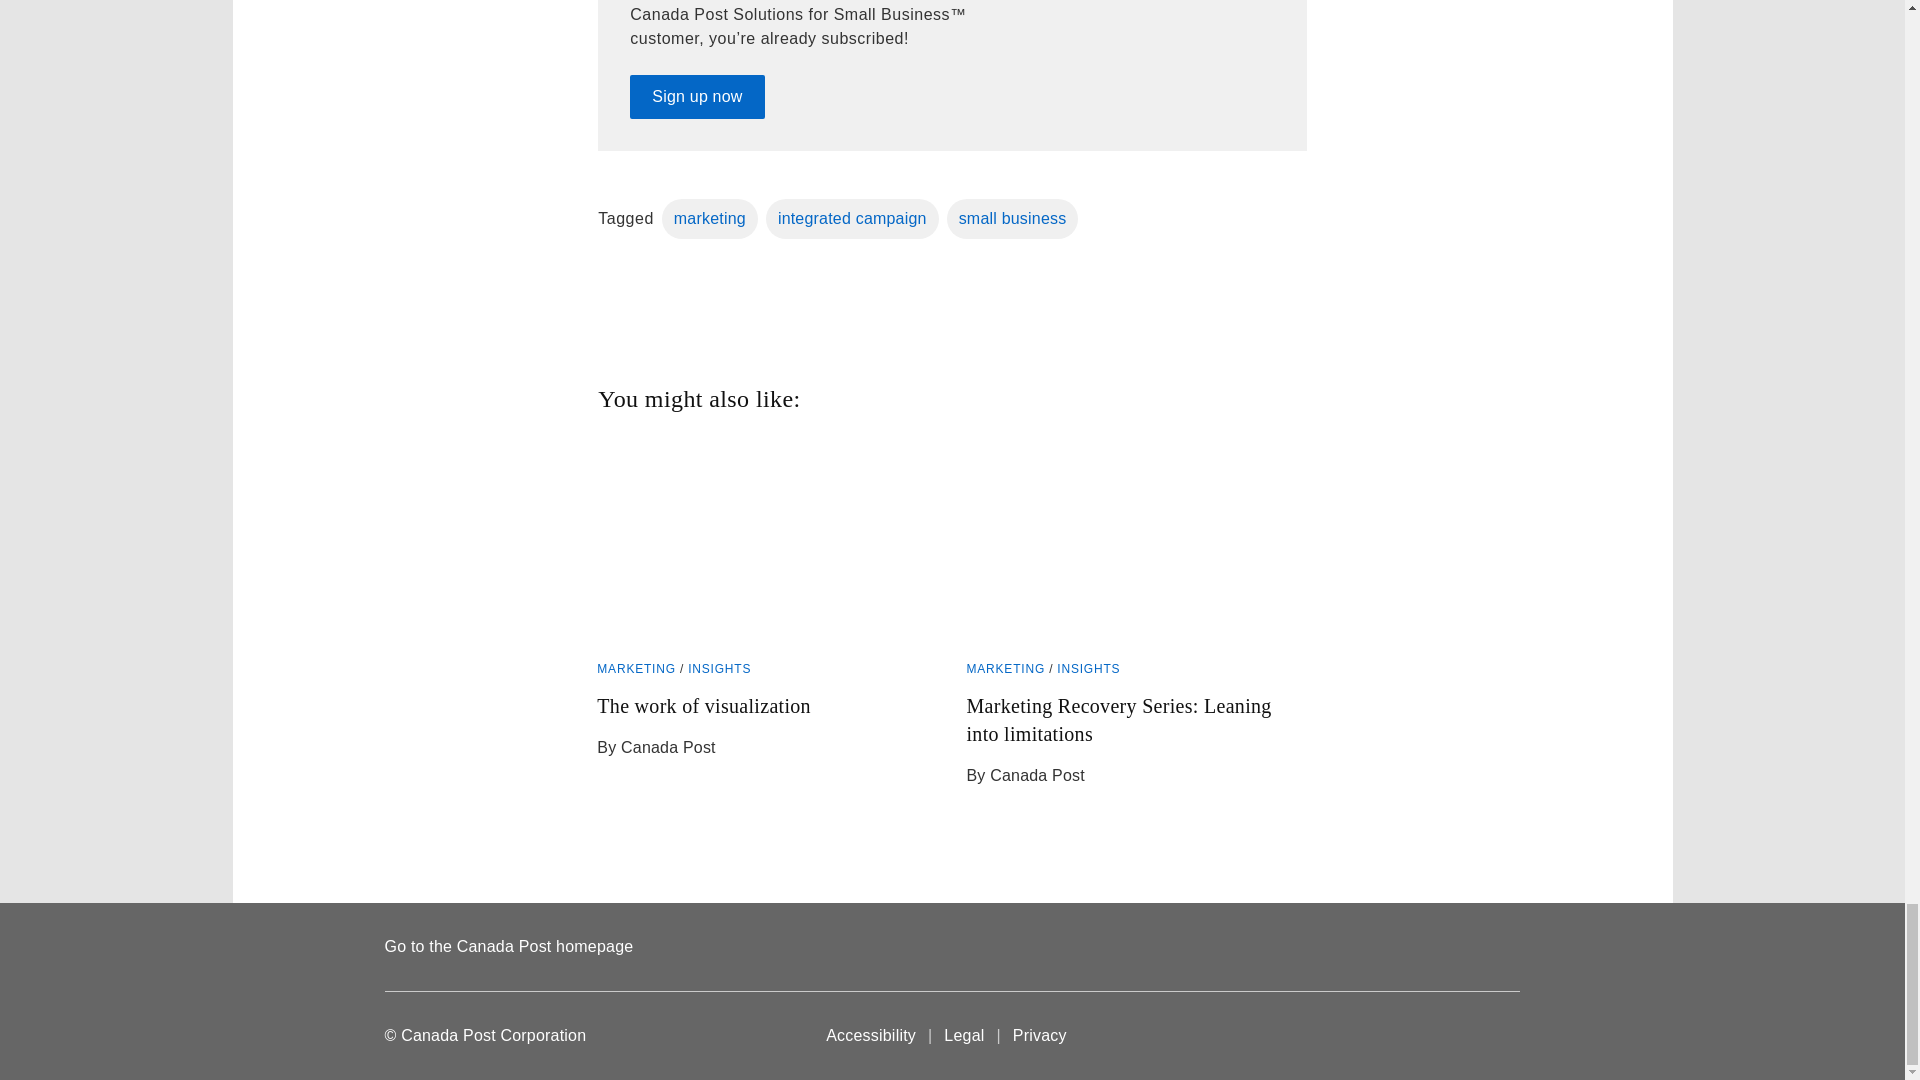  What do you see at coordinates (636, 669) in the screenshot?
I see `Sign up now` at bounding box center [636, 669].